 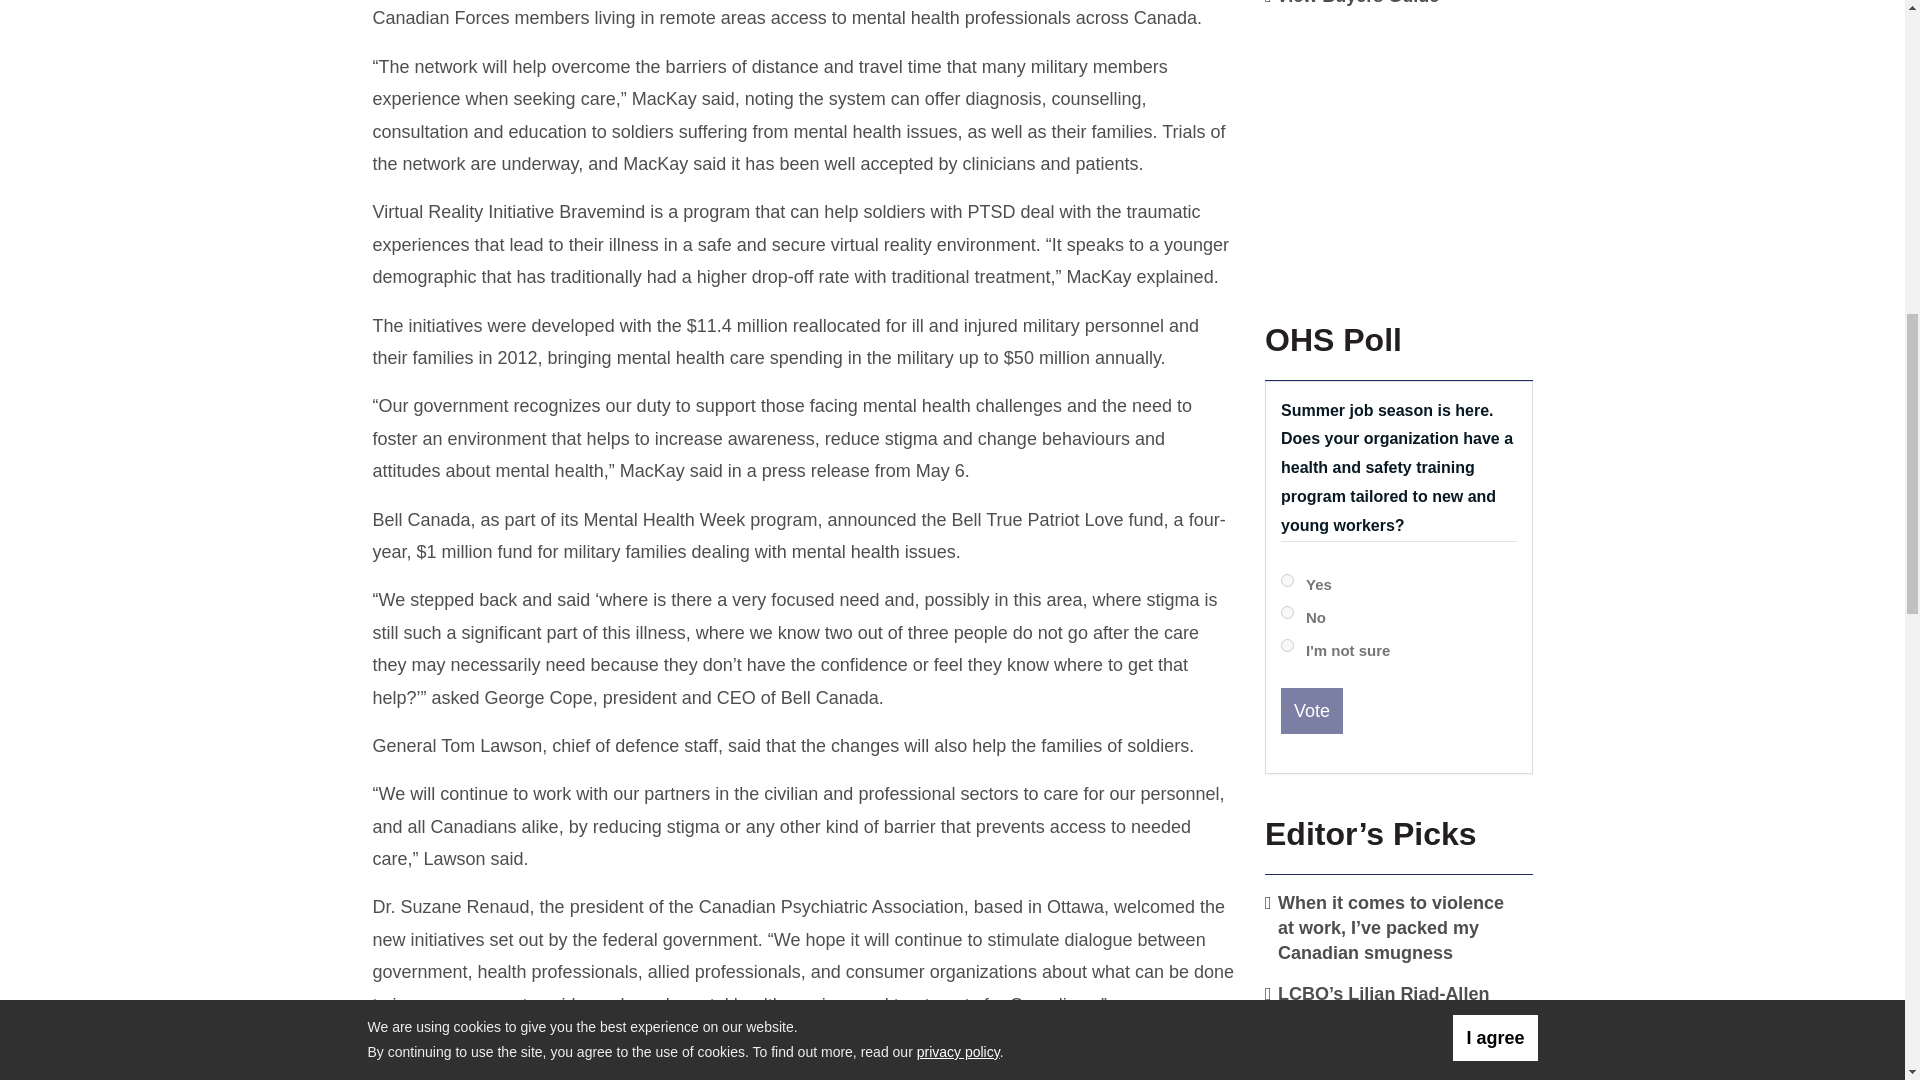 What do you see at coordinates (1287, 612) in the screenshot?
I see `gpoll188dfb902` at bounding box center [1287, 612].